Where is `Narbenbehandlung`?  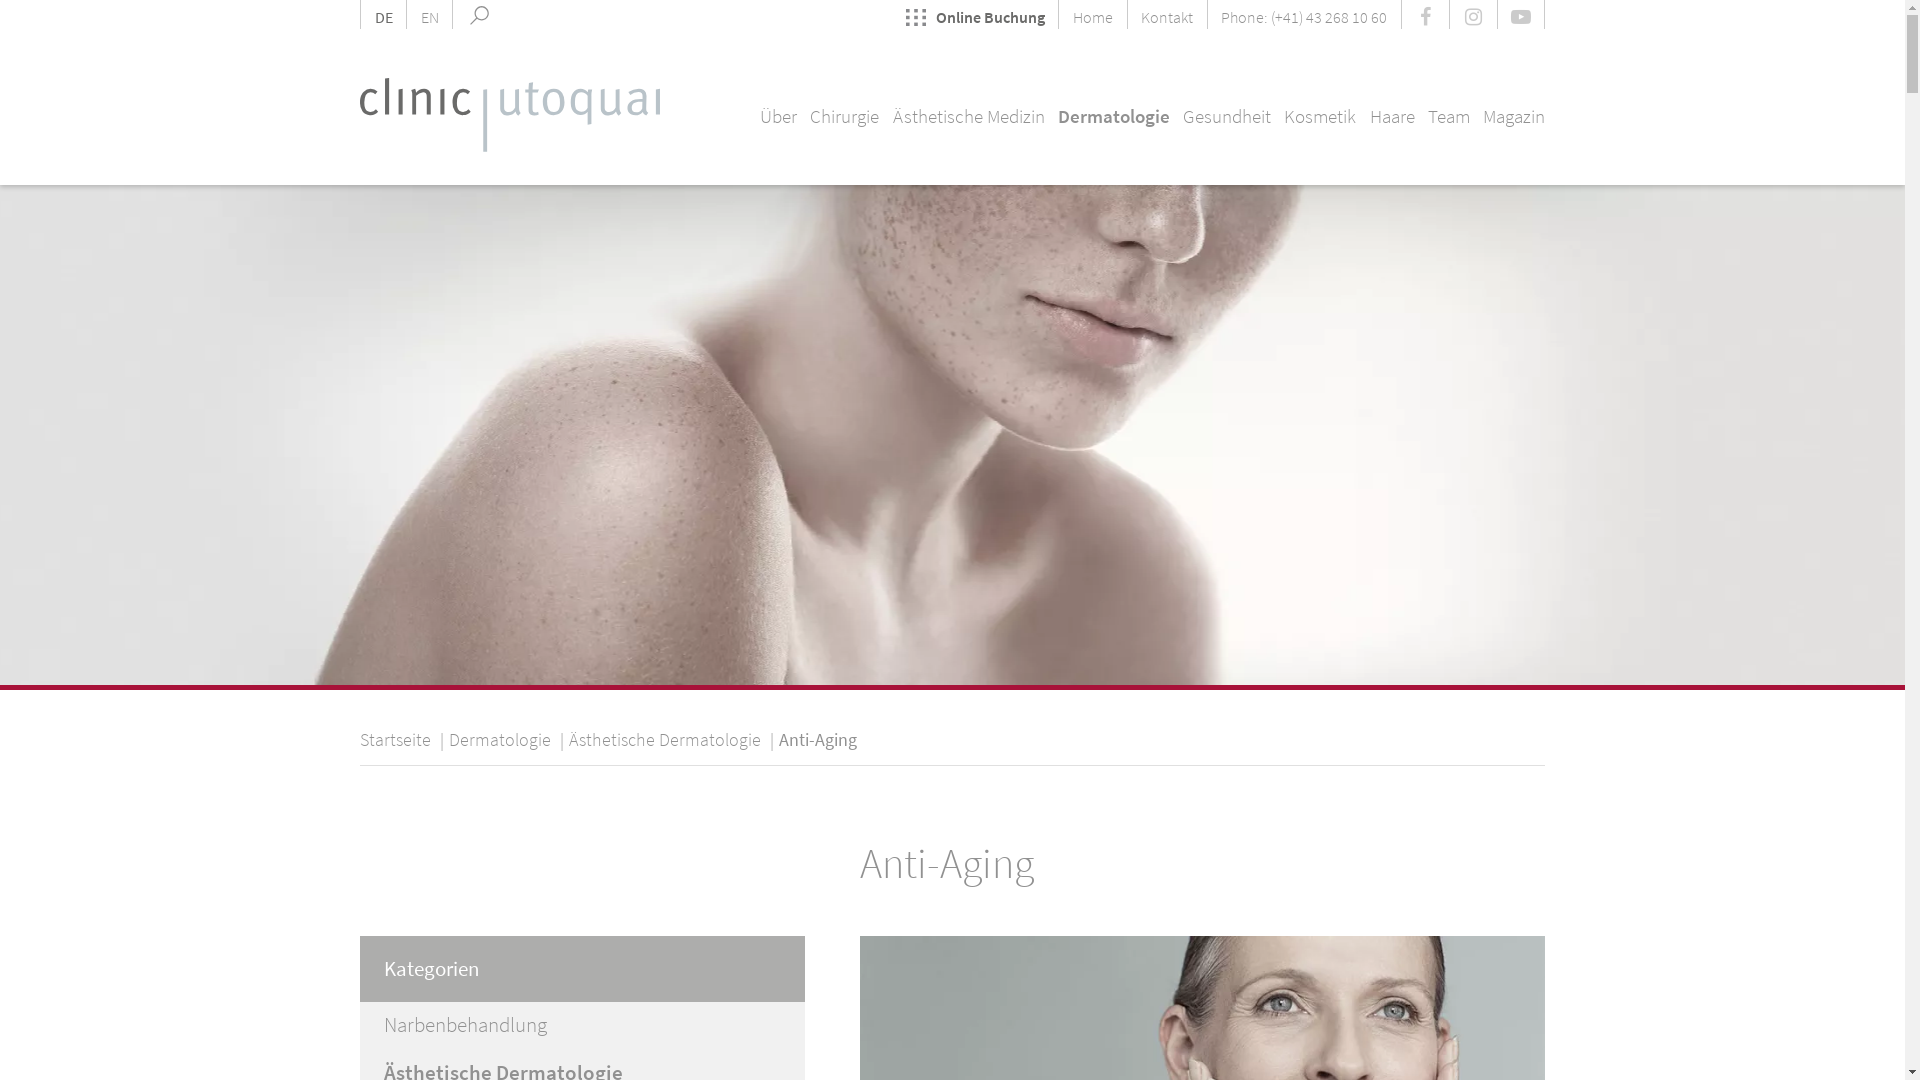 Narbenbehandlung is located at coordinates (582, 1026).